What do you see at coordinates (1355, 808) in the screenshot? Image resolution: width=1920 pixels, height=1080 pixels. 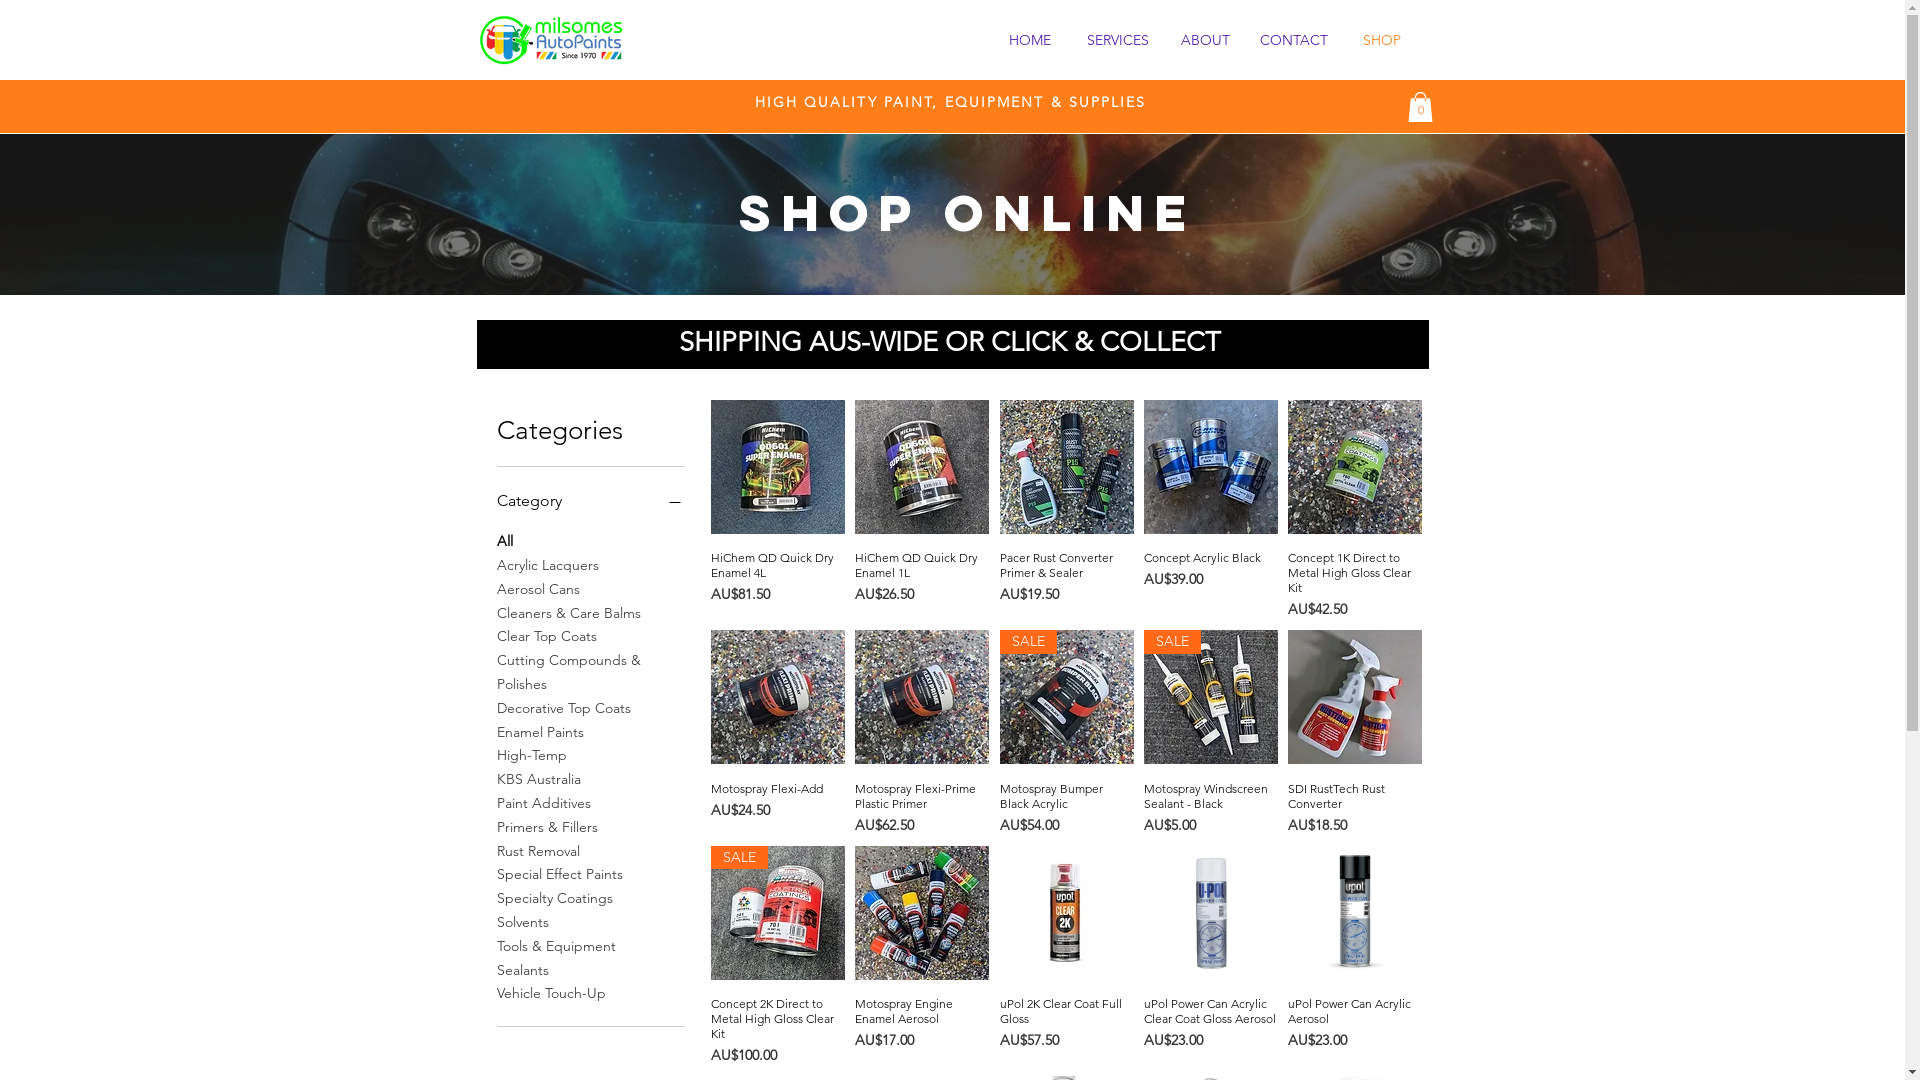 I see `SDI RustTech Rust Converter
Price
AU$18.50` at bounding box center [1355, 808].